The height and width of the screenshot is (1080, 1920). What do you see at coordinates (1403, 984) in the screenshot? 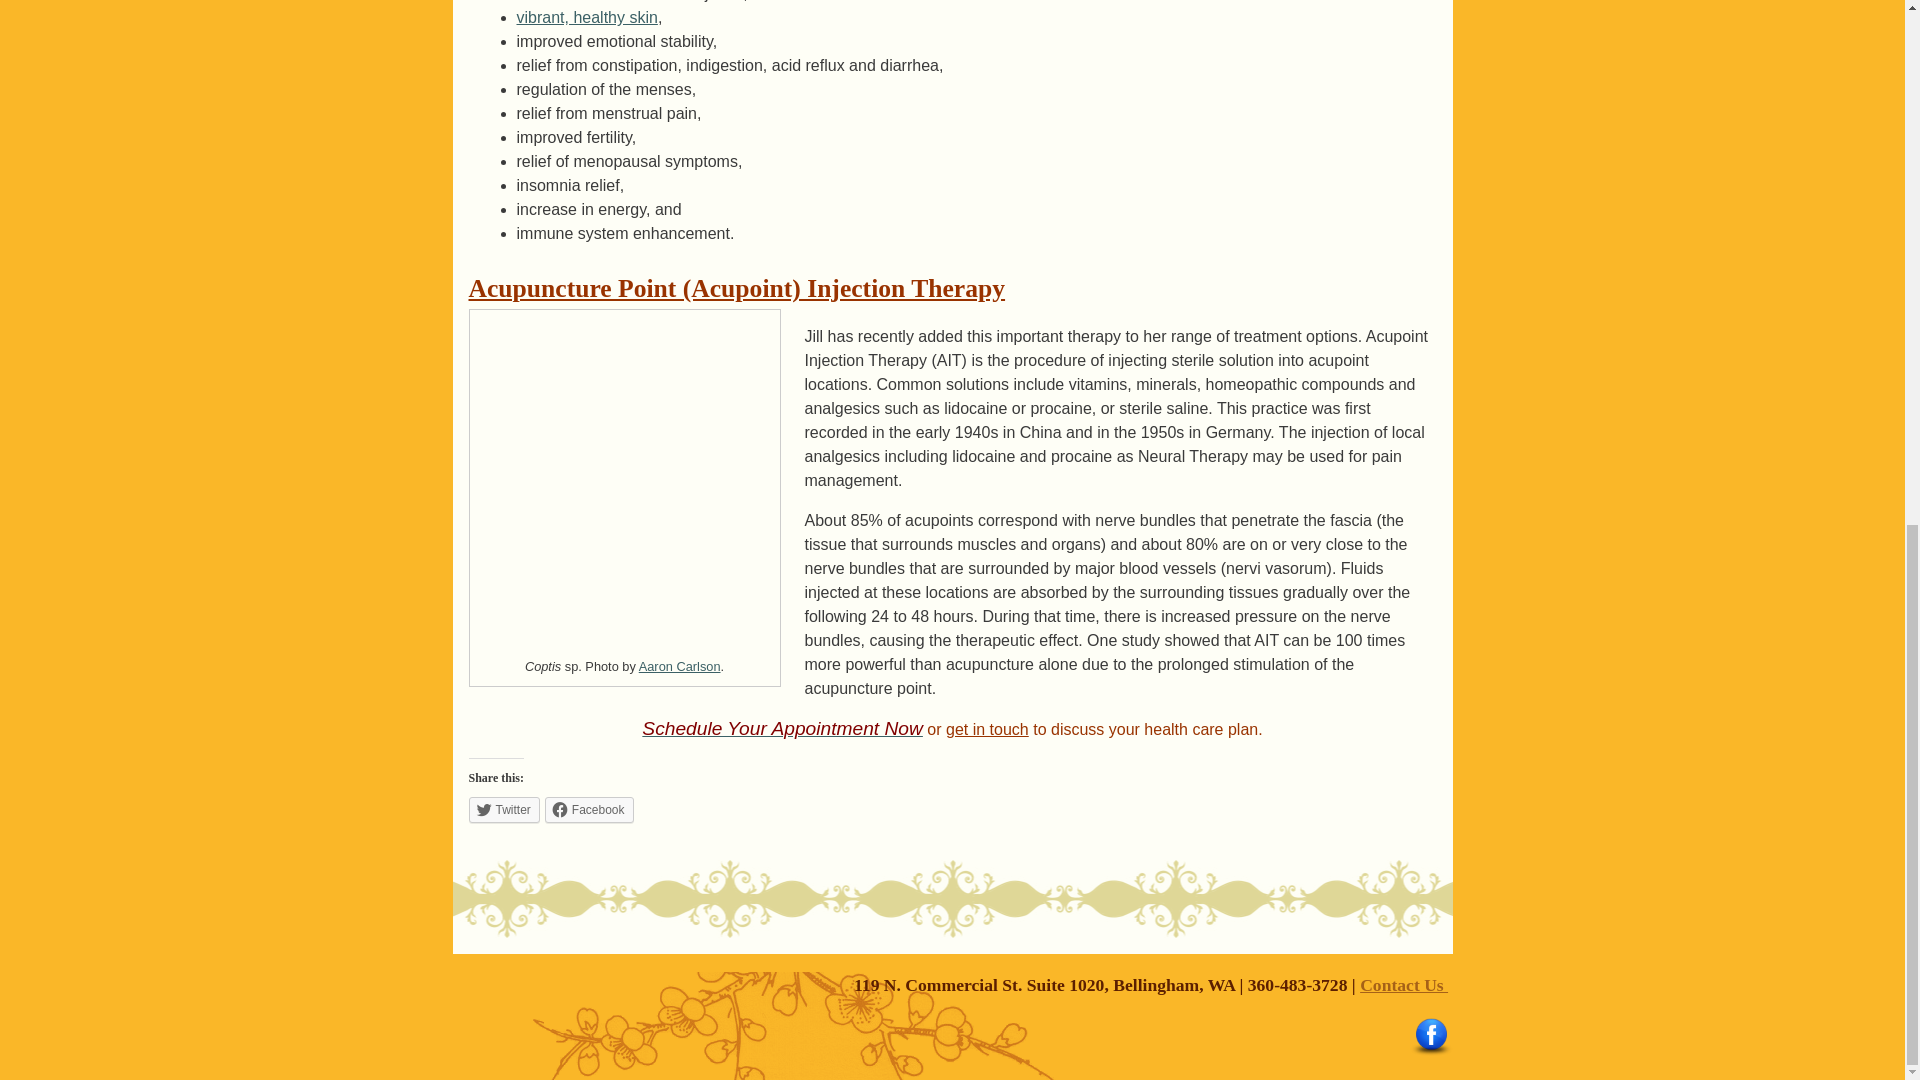
I see `Contact Us` at bounding box center [1403, 984].